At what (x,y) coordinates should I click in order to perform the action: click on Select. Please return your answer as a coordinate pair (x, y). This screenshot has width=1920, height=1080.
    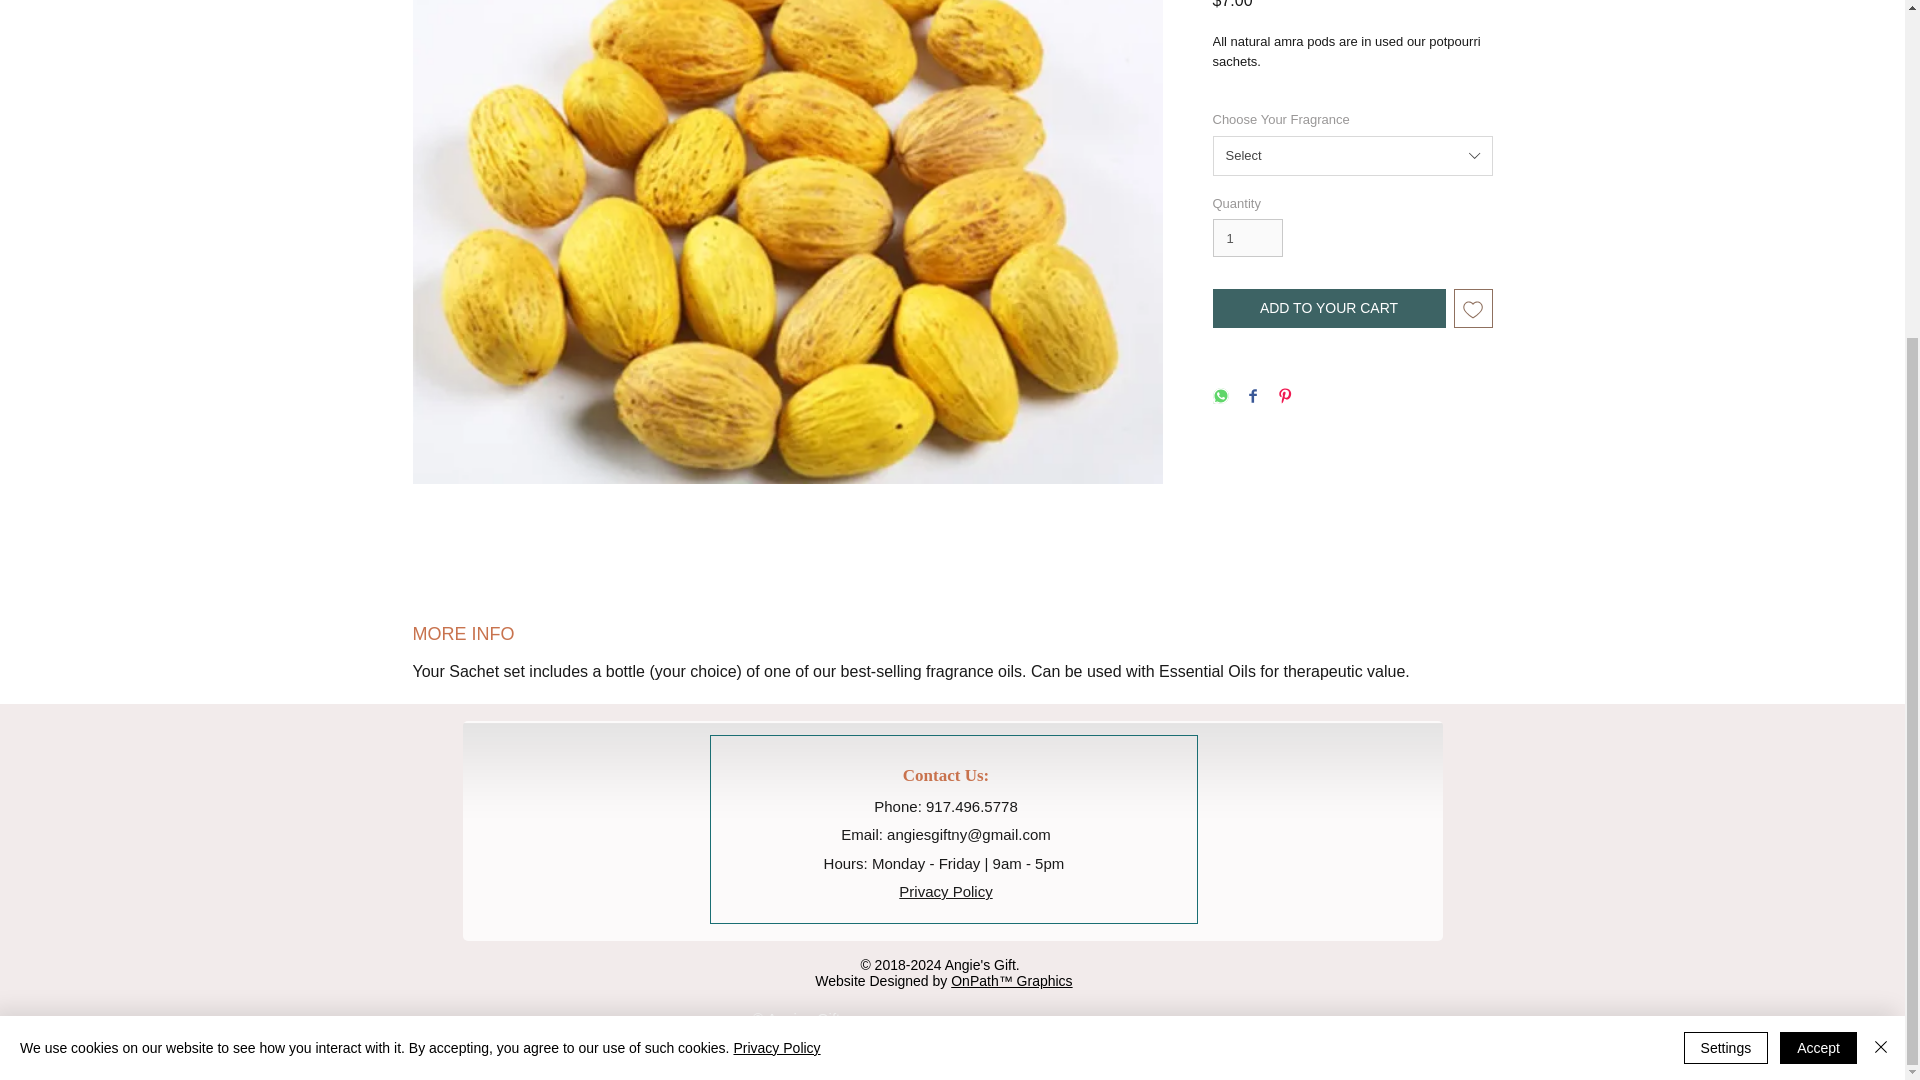
    Looking at the image, I should click on (1351, 156).